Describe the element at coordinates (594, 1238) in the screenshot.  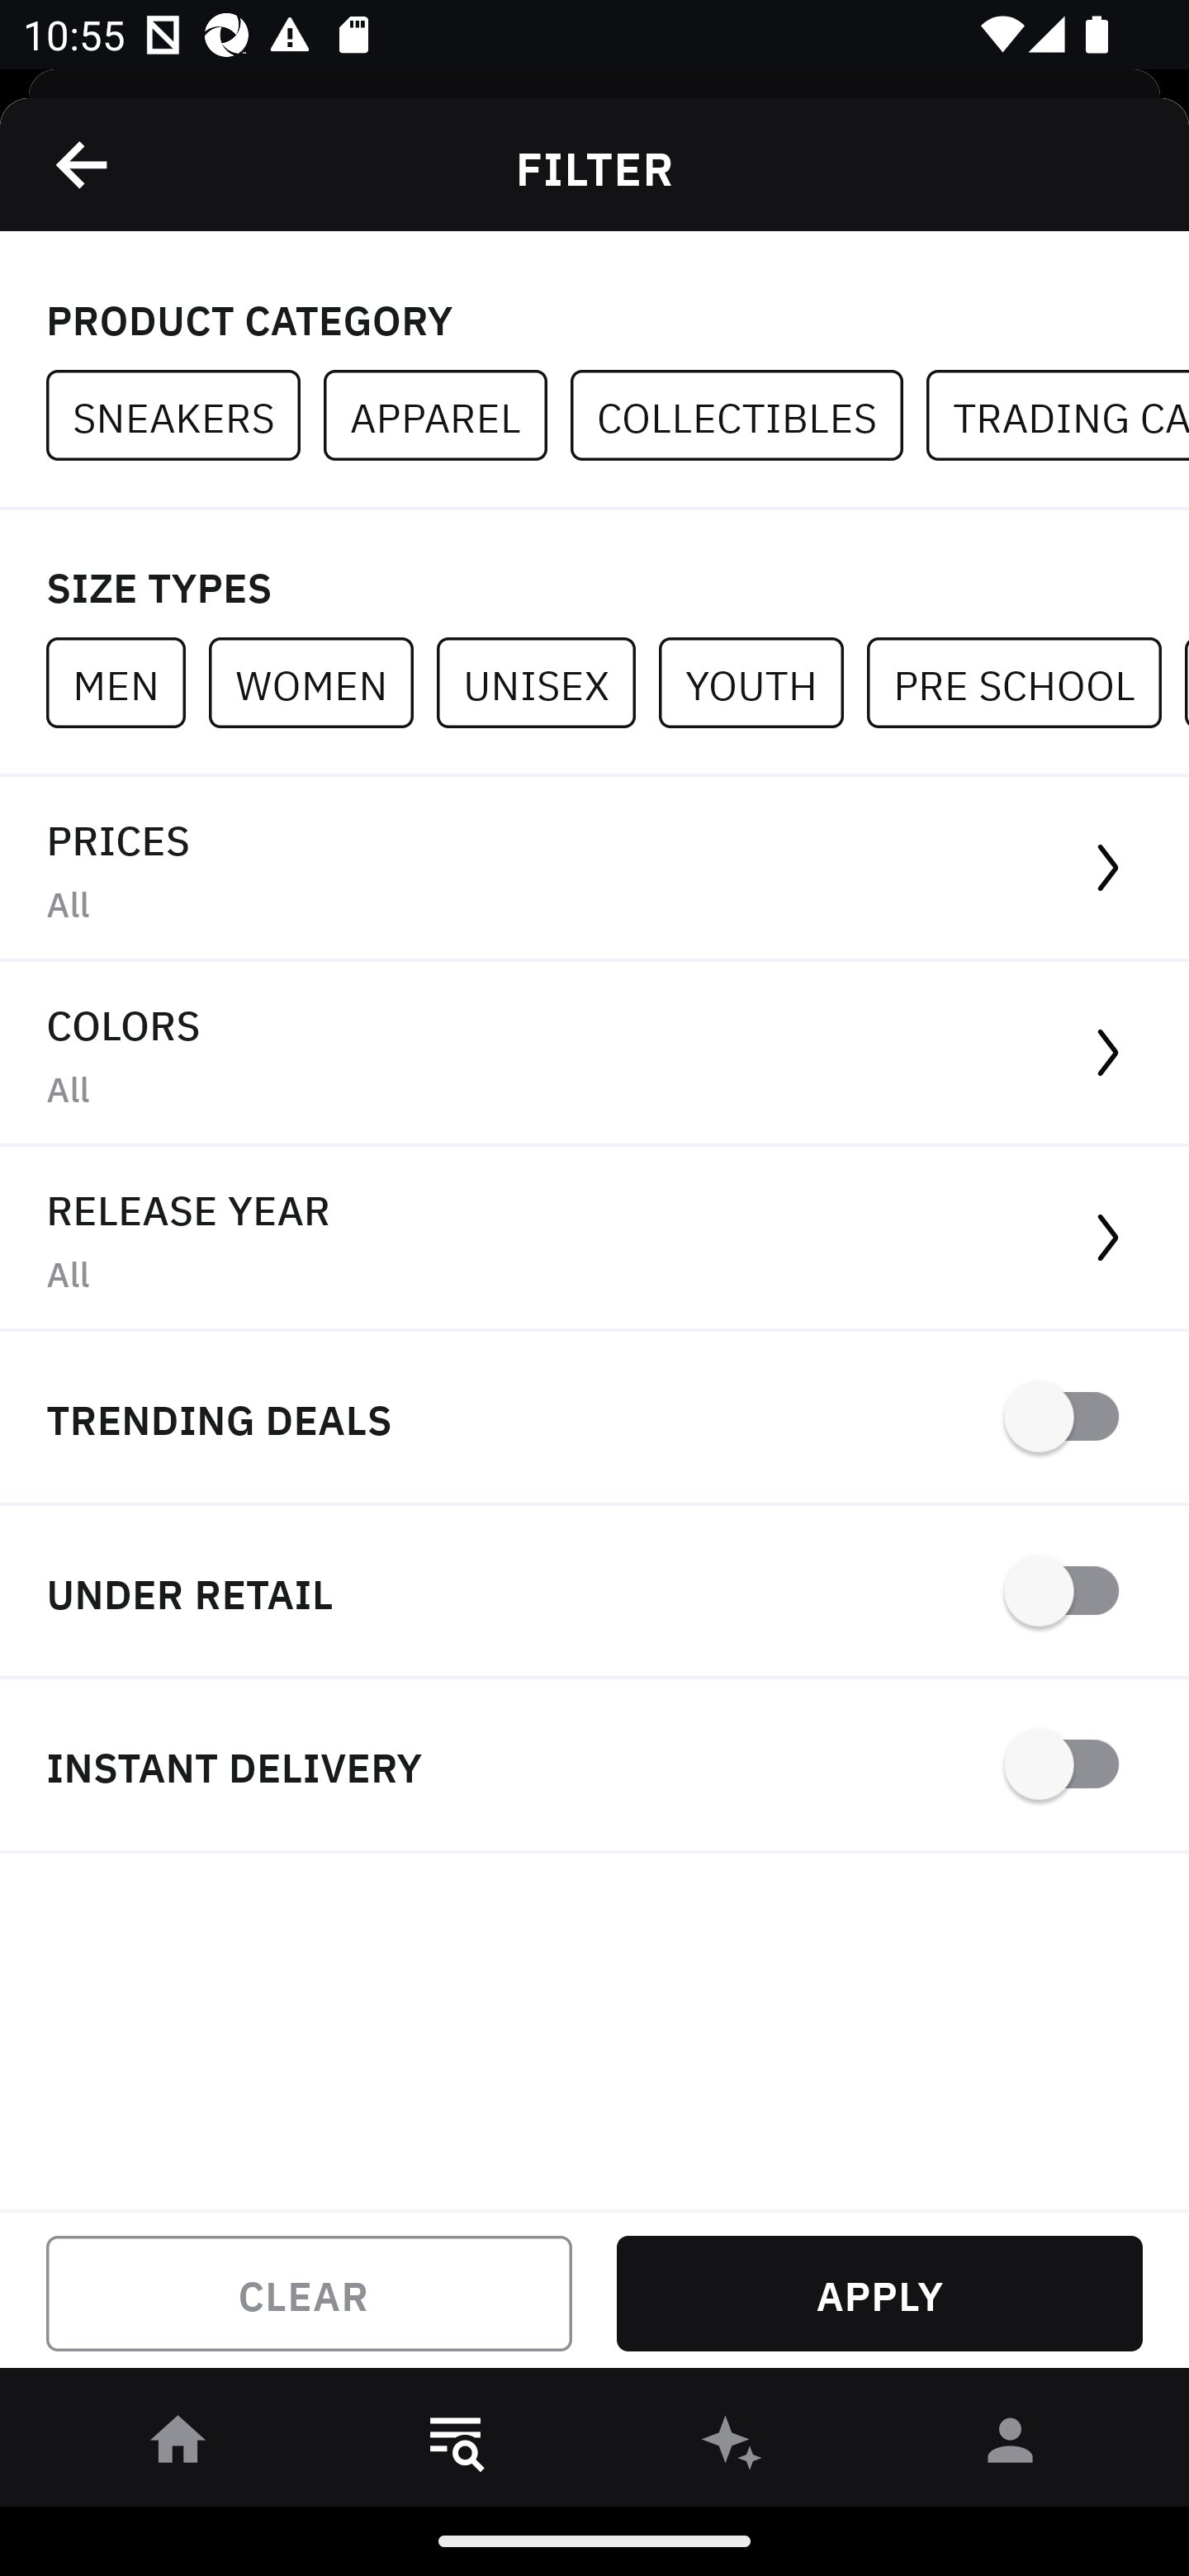
I see `RELEASE YEAR All` at that location.